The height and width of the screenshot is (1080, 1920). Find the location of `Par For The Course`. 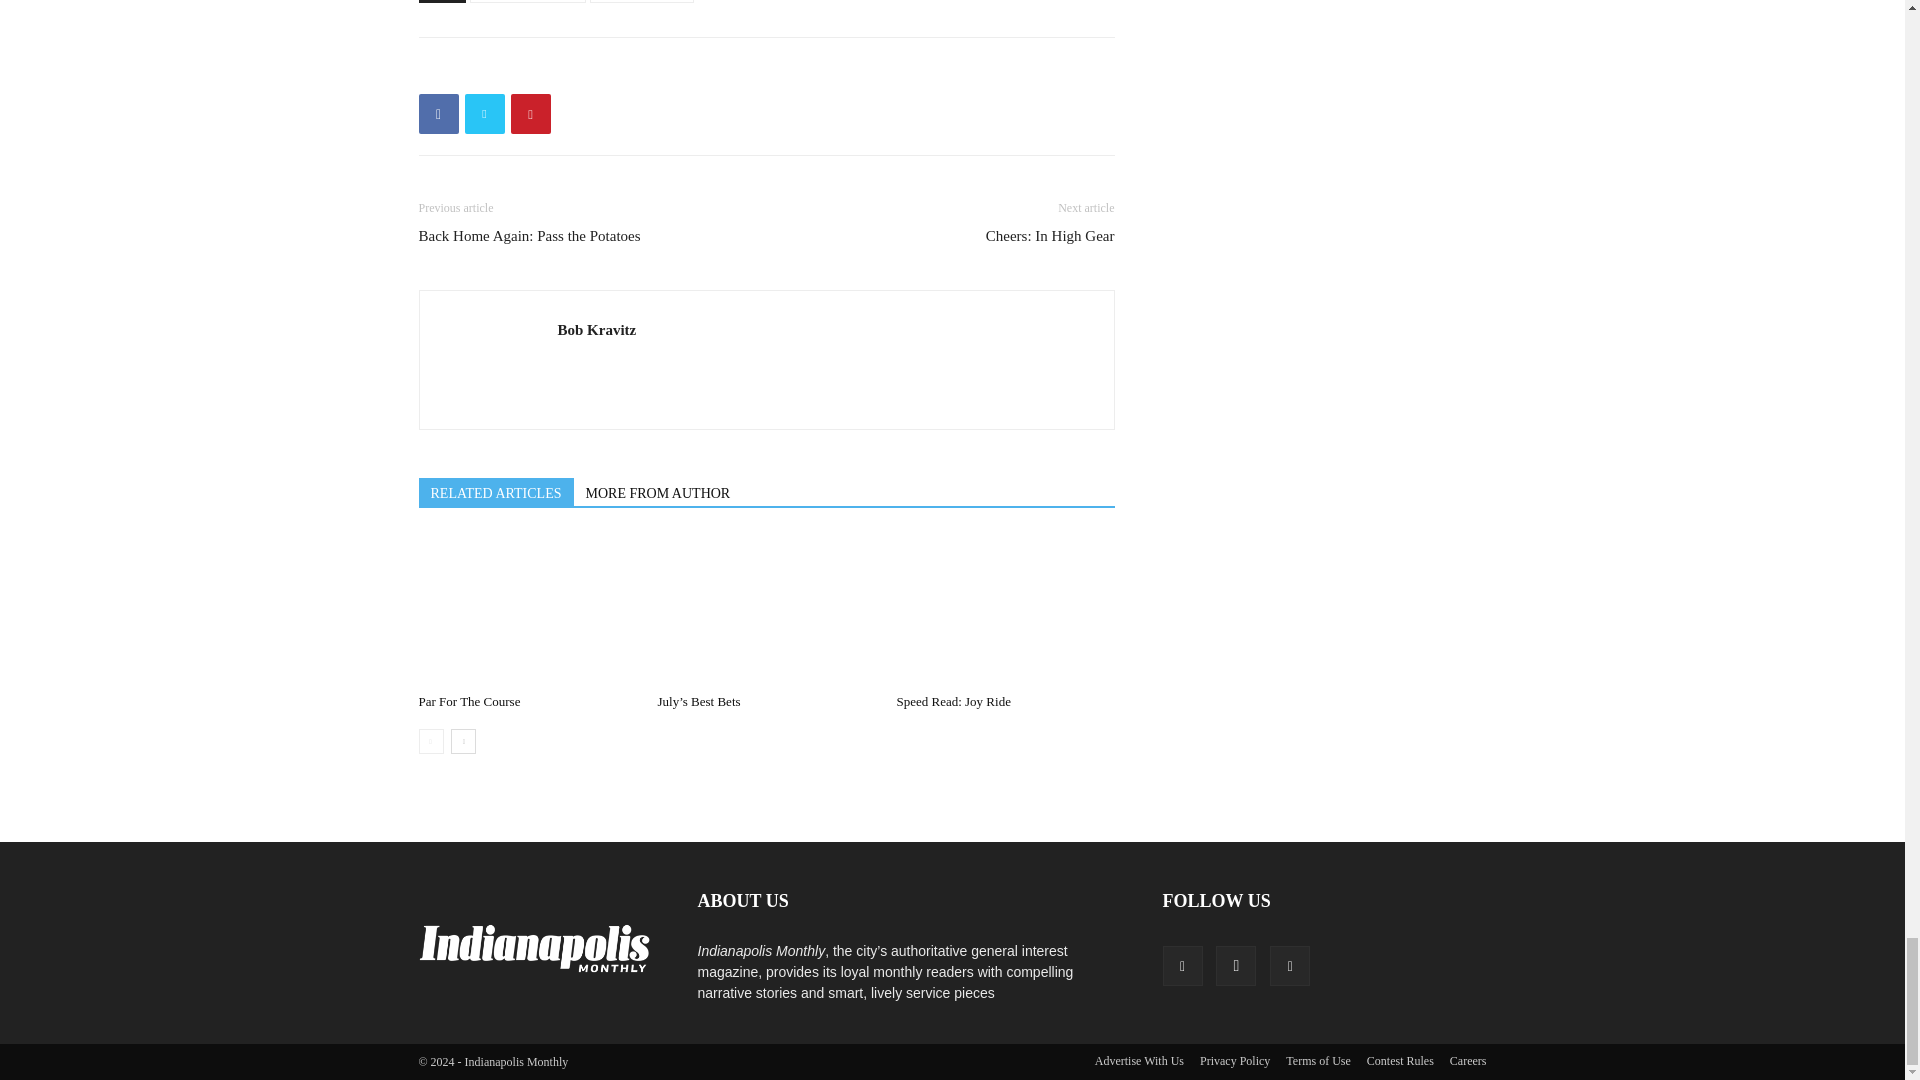

Par For The Course is located at coordinates (526, 609).